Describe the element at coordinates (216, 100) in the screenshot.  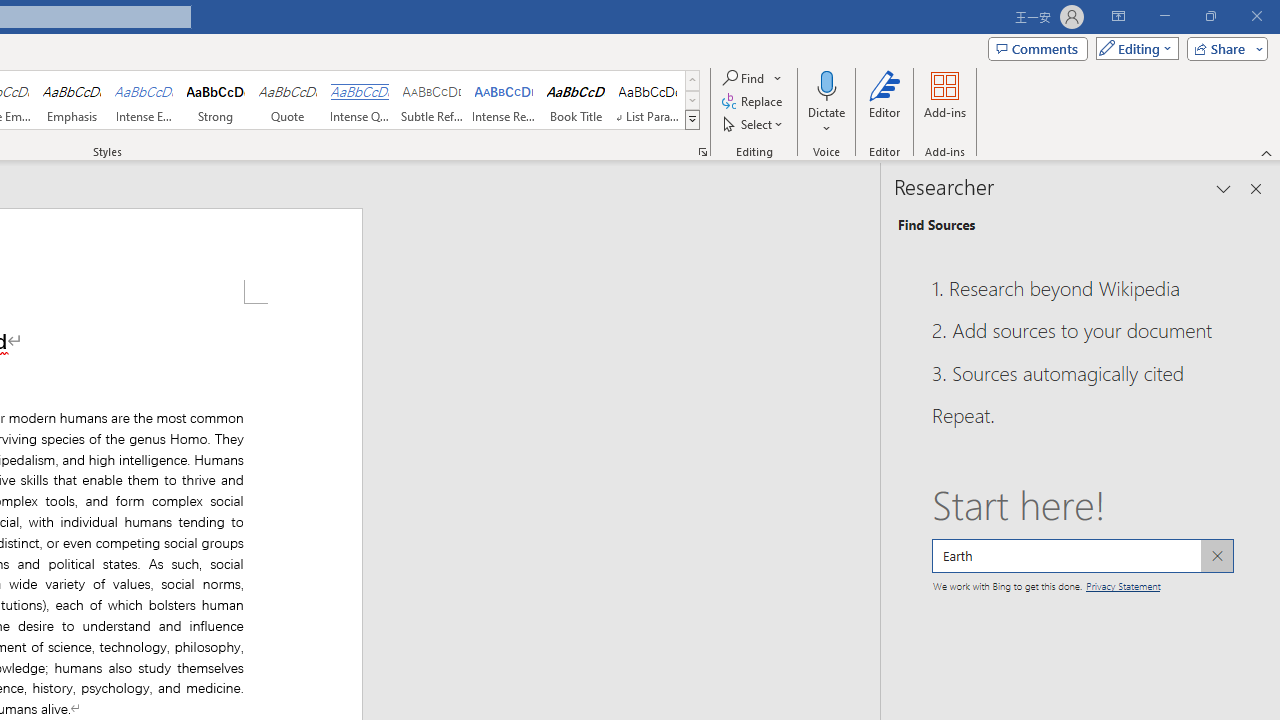
I see `Strong` at that location.